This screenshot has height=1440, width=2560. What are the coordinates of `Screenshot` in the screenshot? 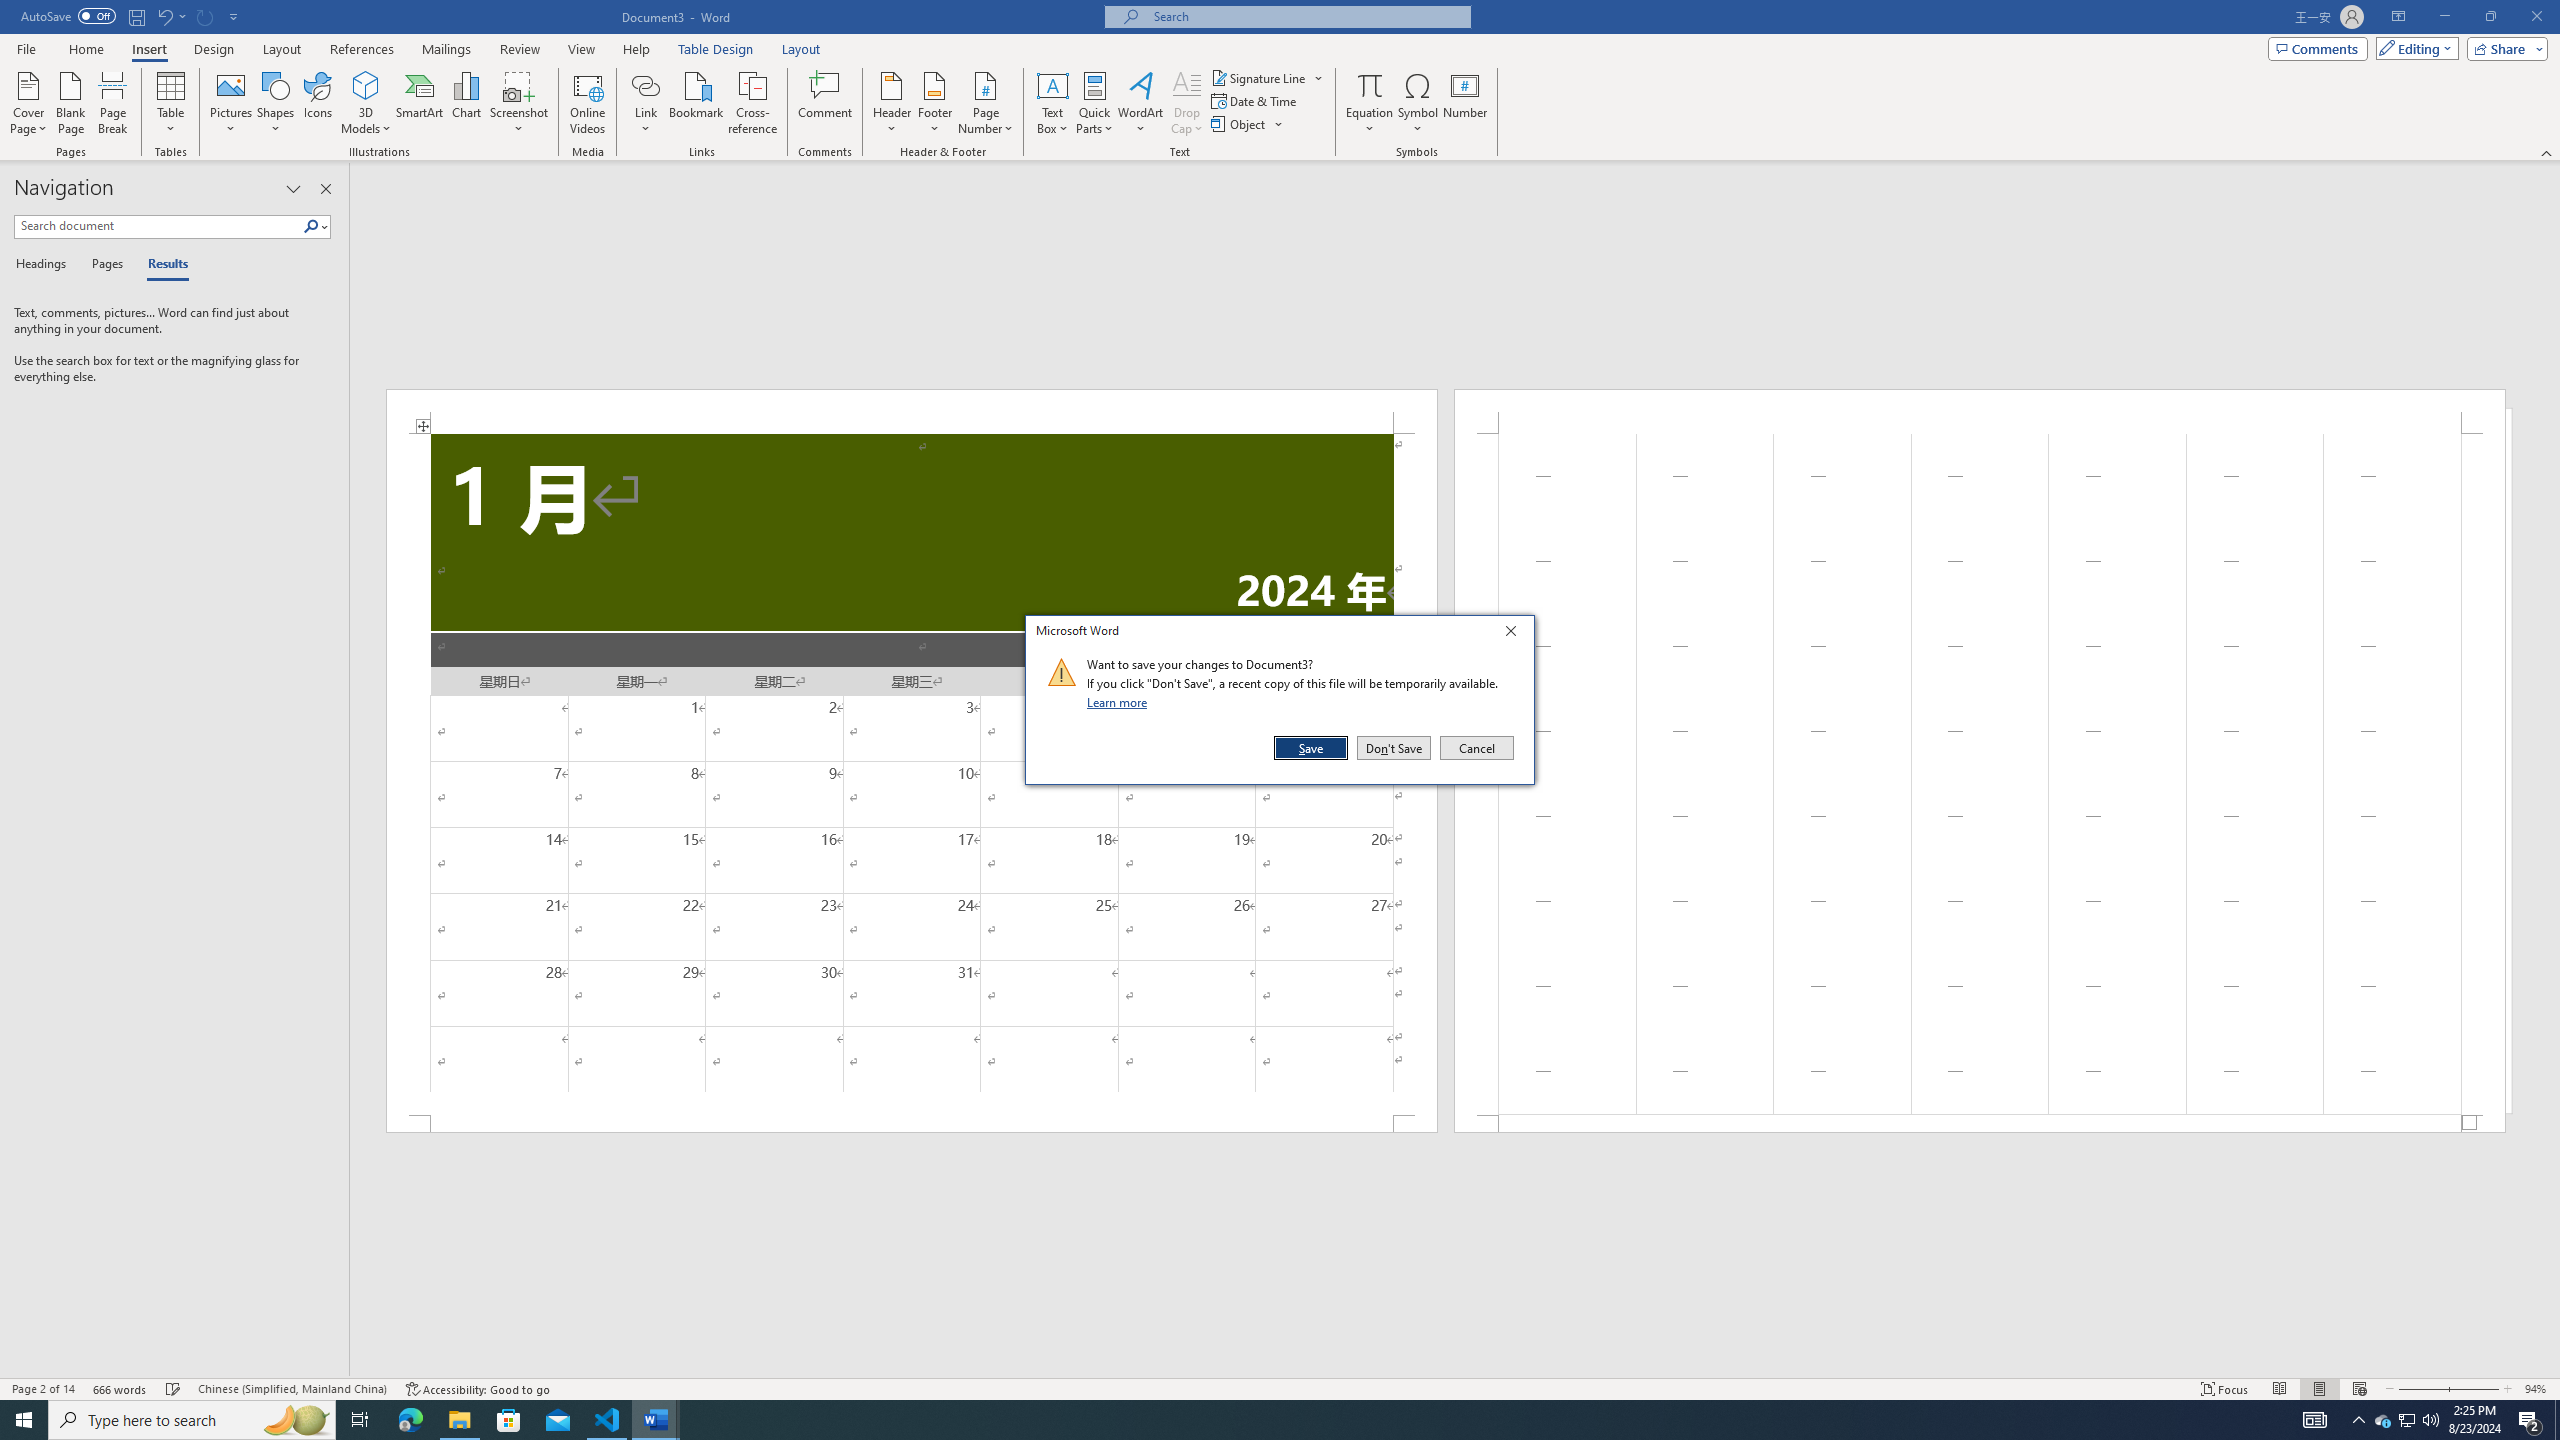 It's located at (519, 103).